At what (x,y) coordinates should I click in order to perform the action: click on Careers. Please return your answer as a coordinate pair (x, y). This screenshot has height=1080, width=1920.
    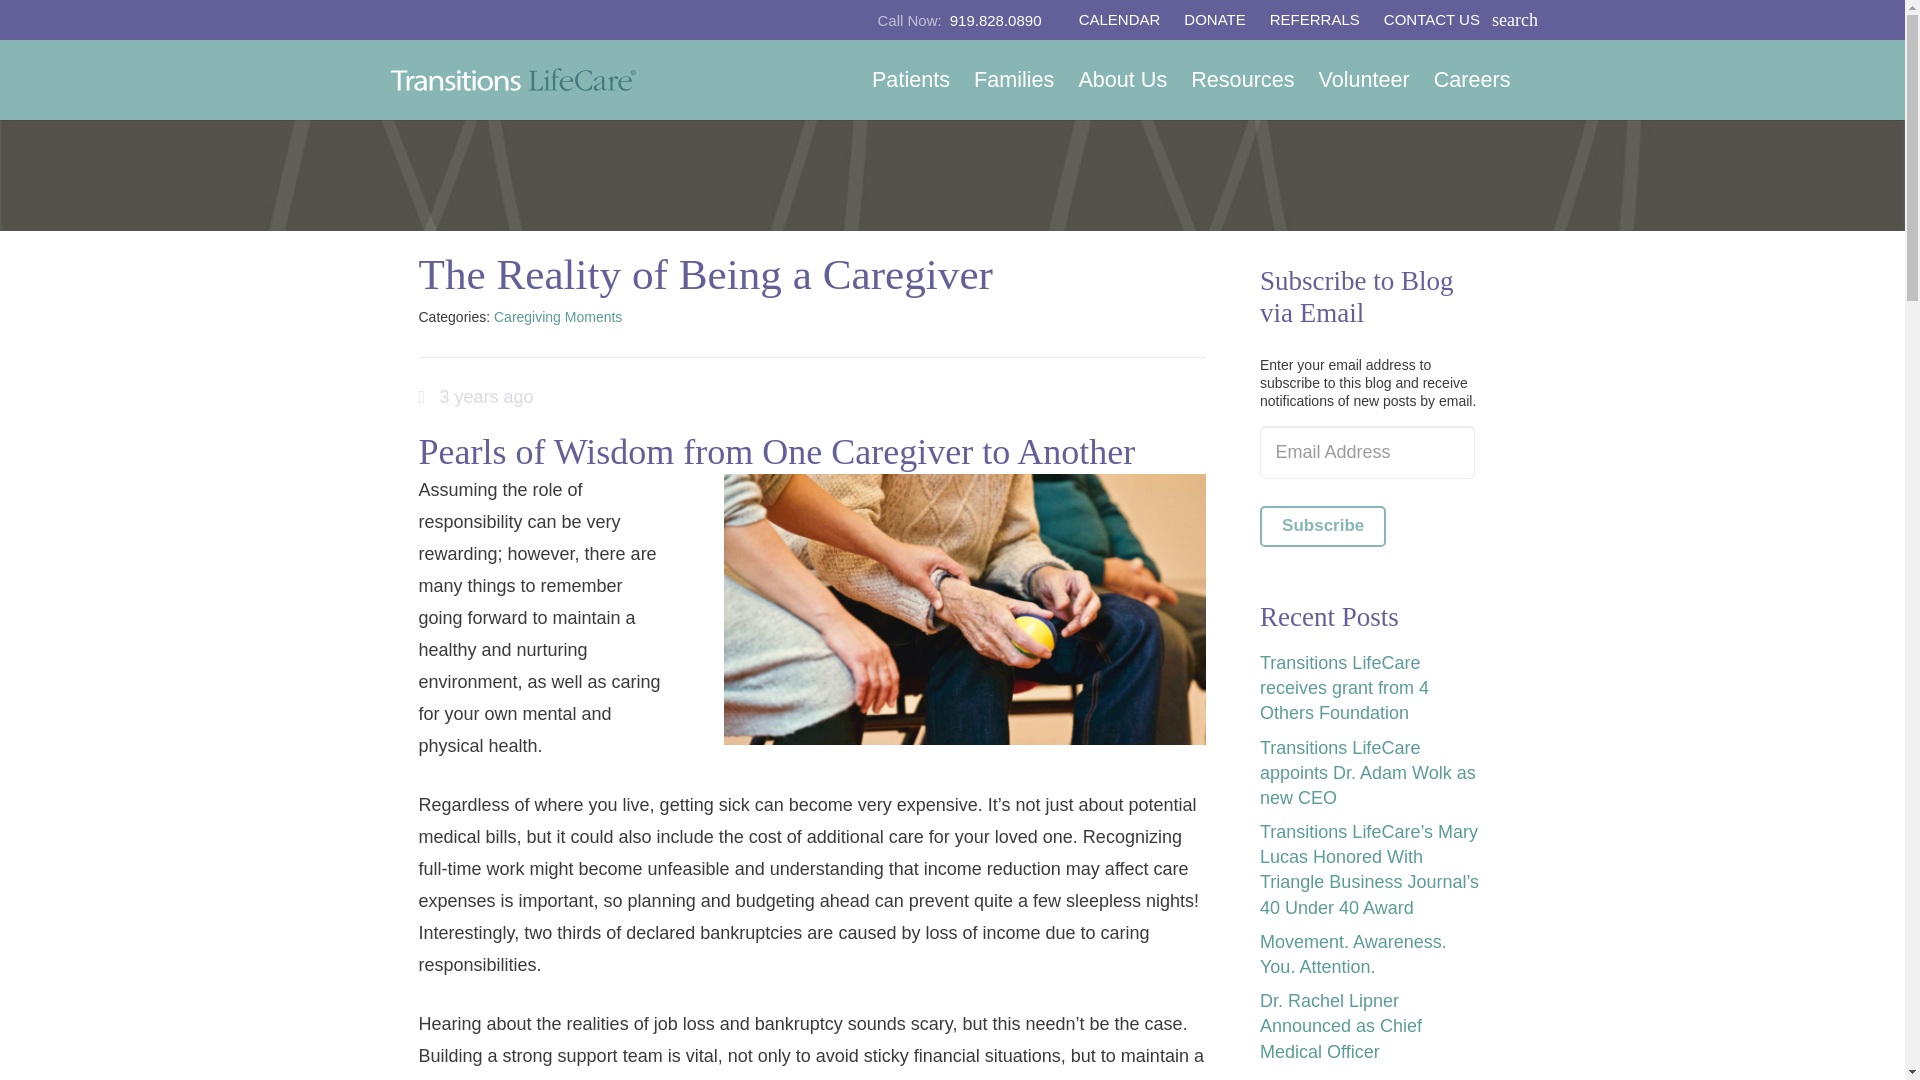
    Looking at the image, I should click on (1472, 79).